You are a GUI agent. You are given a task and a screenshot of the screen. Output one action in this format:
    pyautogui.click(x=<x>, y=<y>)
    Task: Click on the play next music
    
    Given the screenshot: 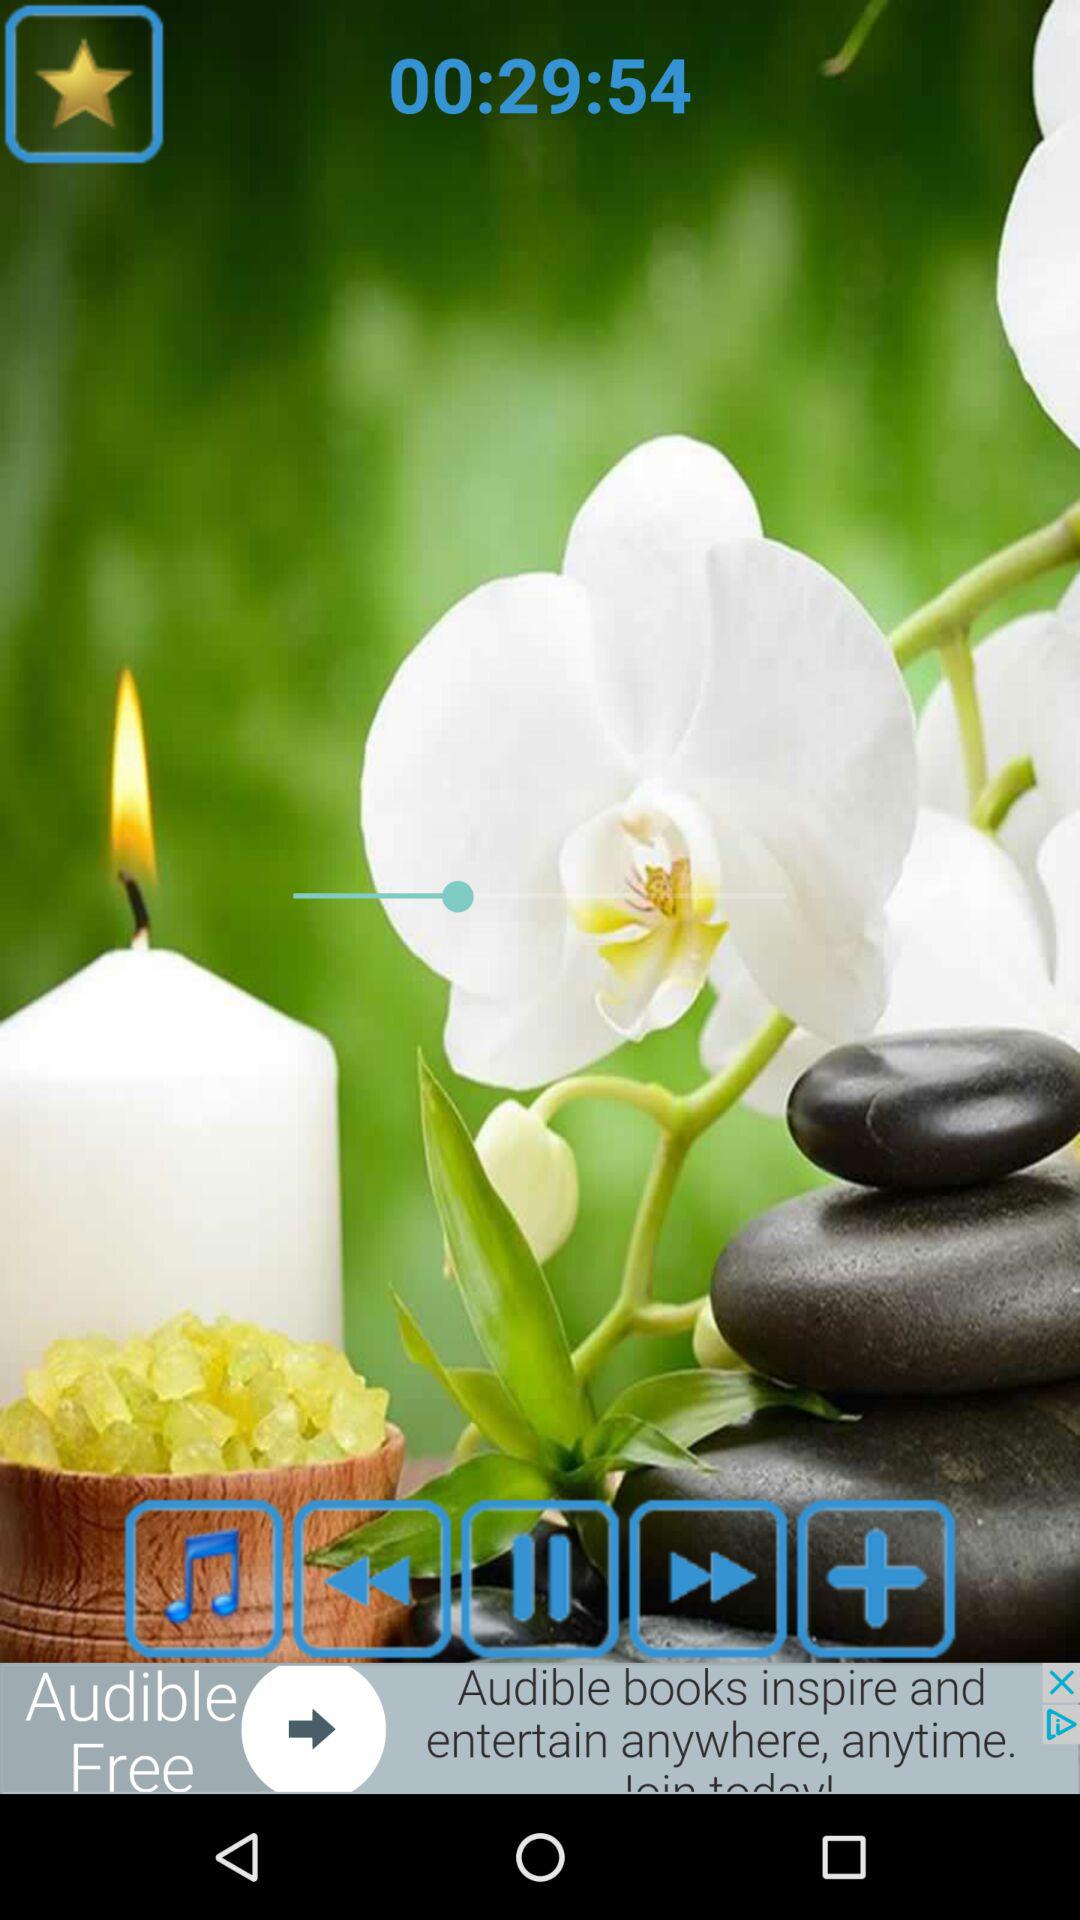 What is the action you would take?
    pyautogui.click(x=708, y=1578)
    